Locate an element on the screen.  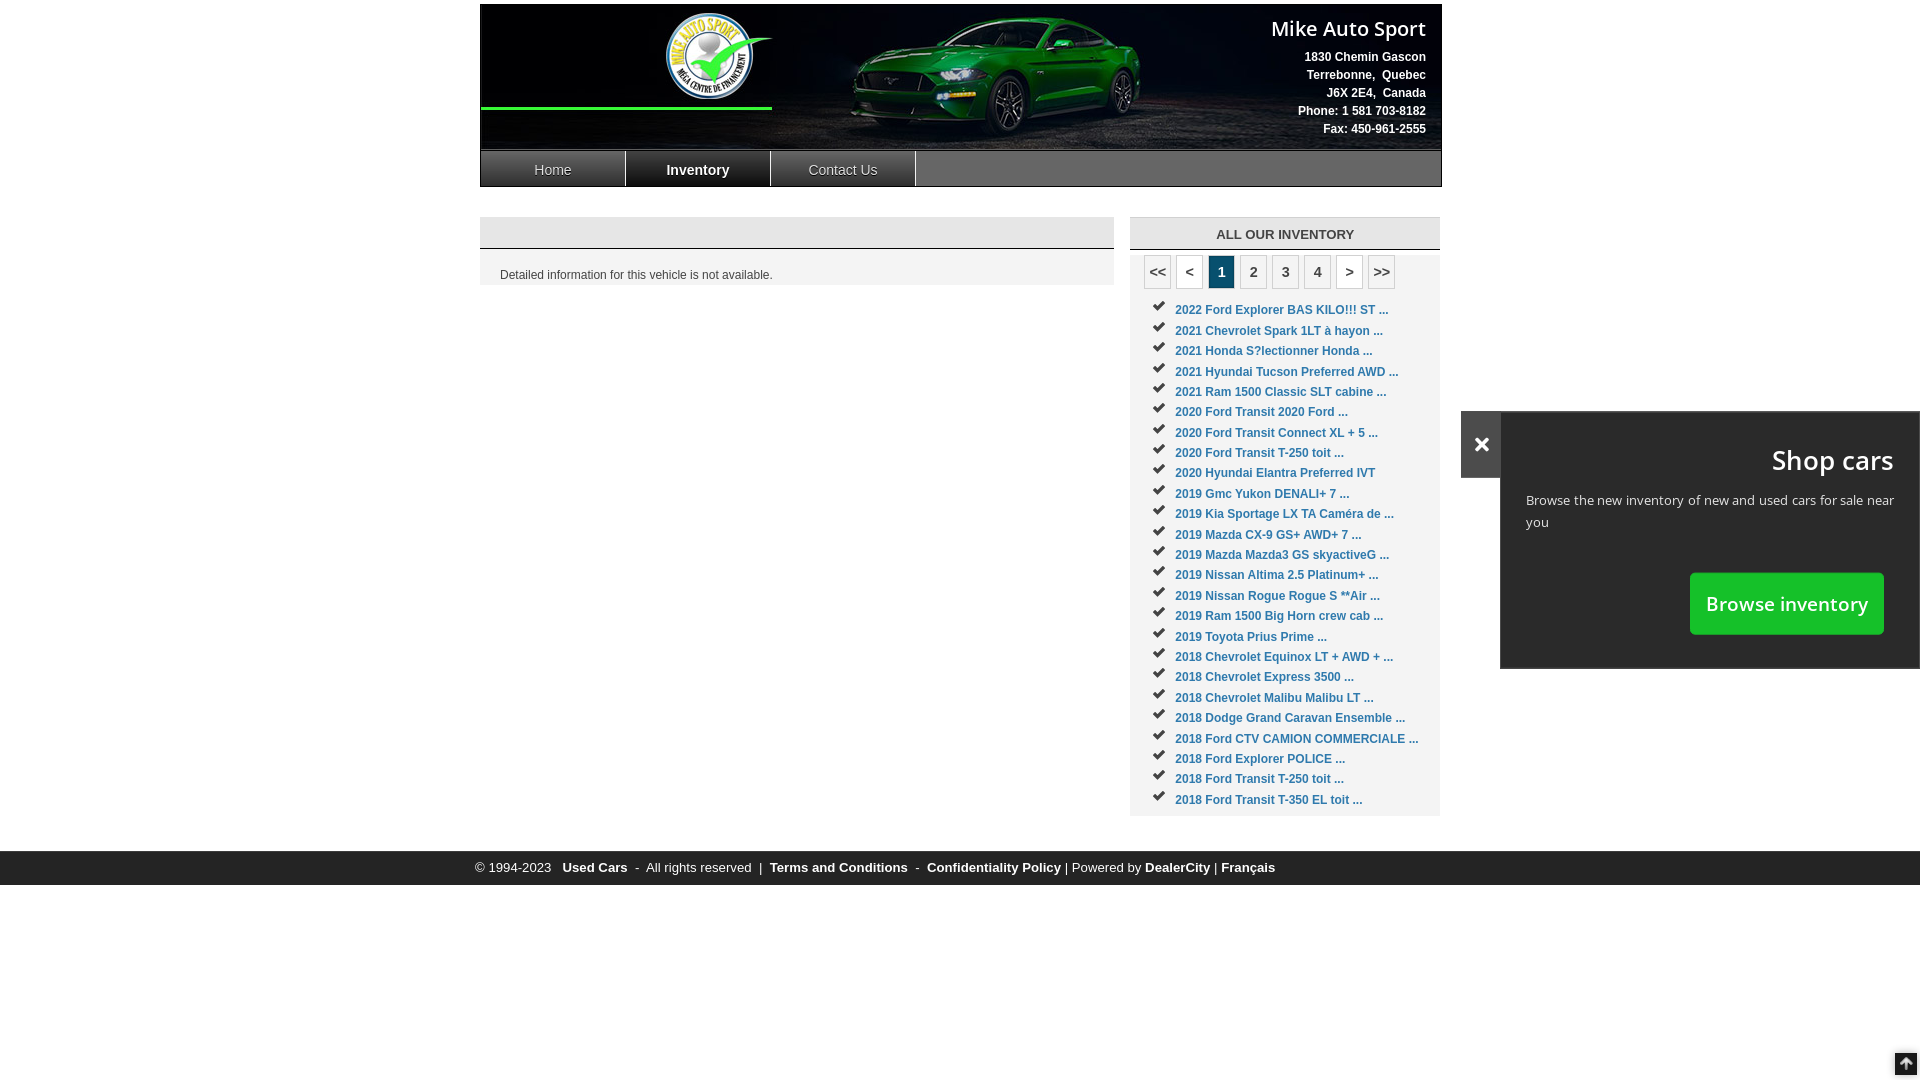
Confidentiality Policy is located at coordinates (994, 868).